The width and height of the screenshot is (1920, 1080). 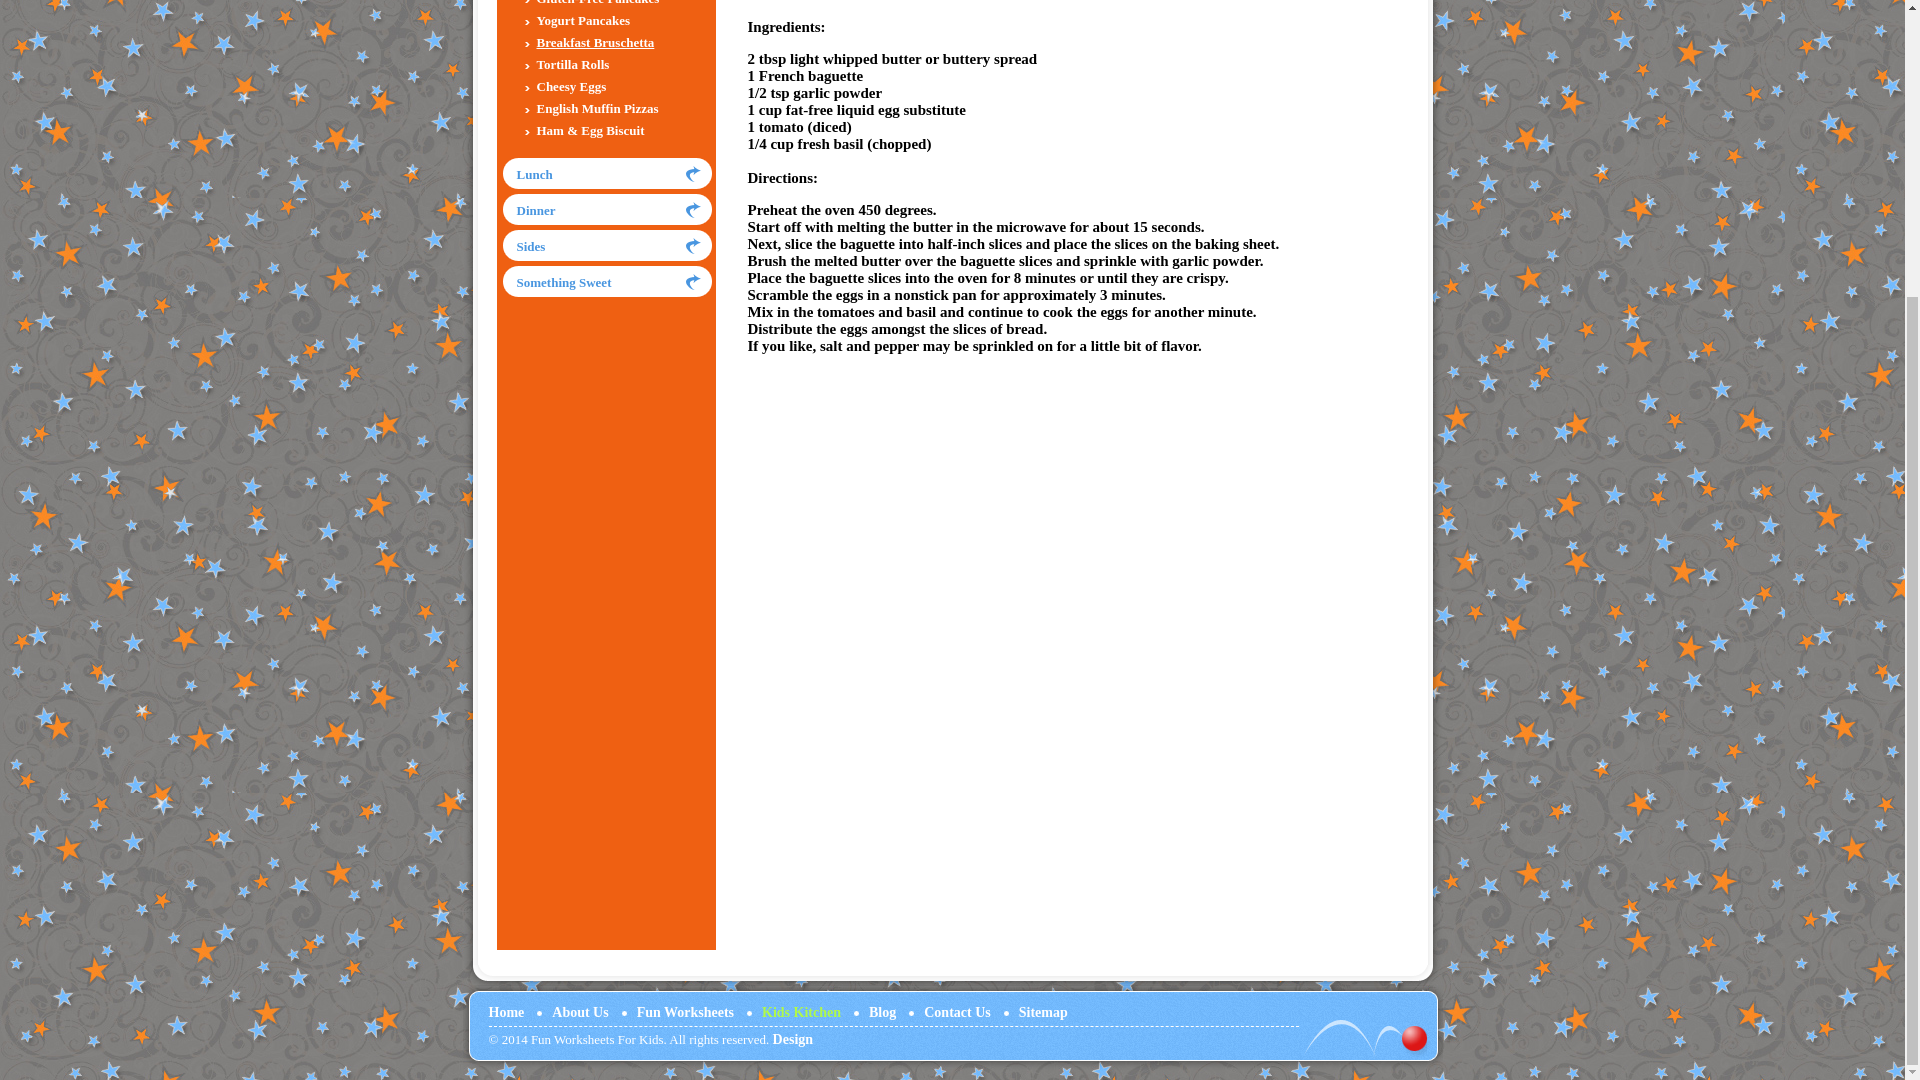 I want to click on Kids Kitchen, so click(x=801, y=1012).